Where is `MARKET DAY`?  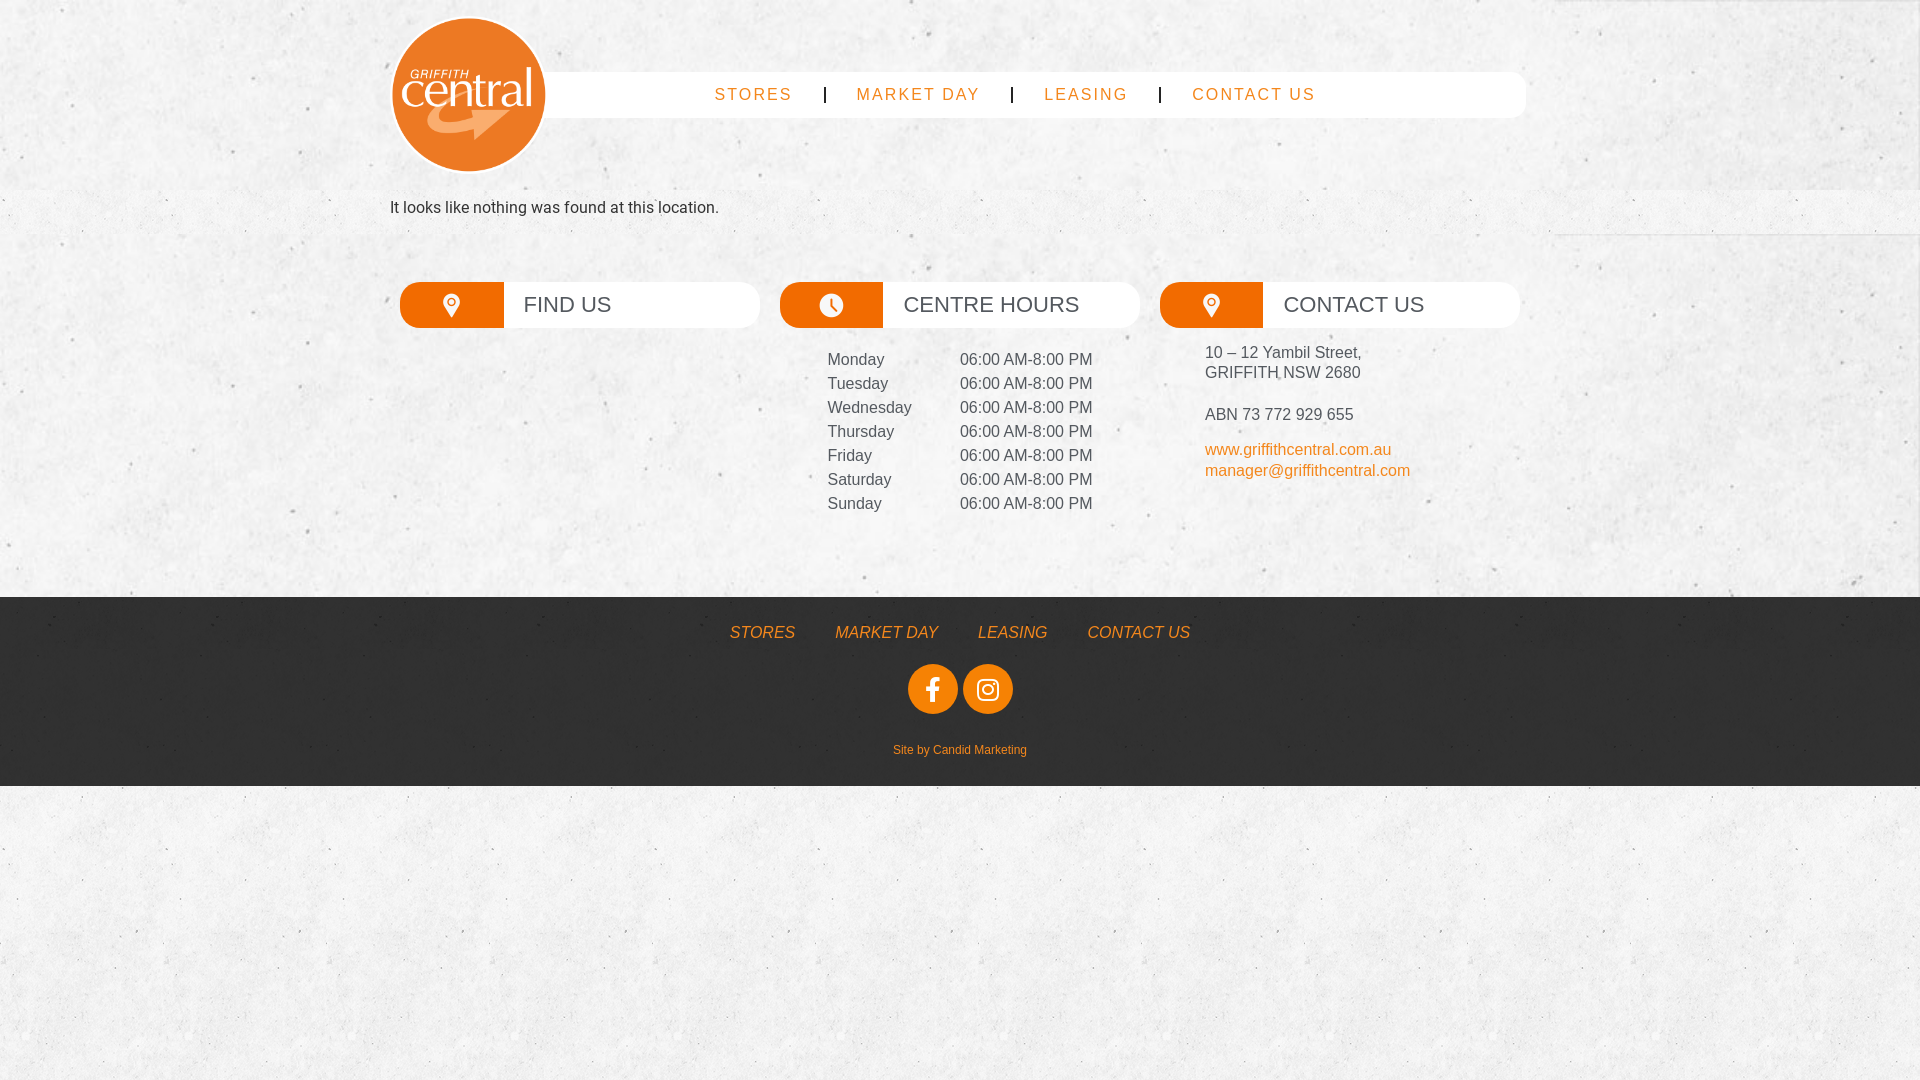
MARKET DAY is located at coordinates (919, 95).